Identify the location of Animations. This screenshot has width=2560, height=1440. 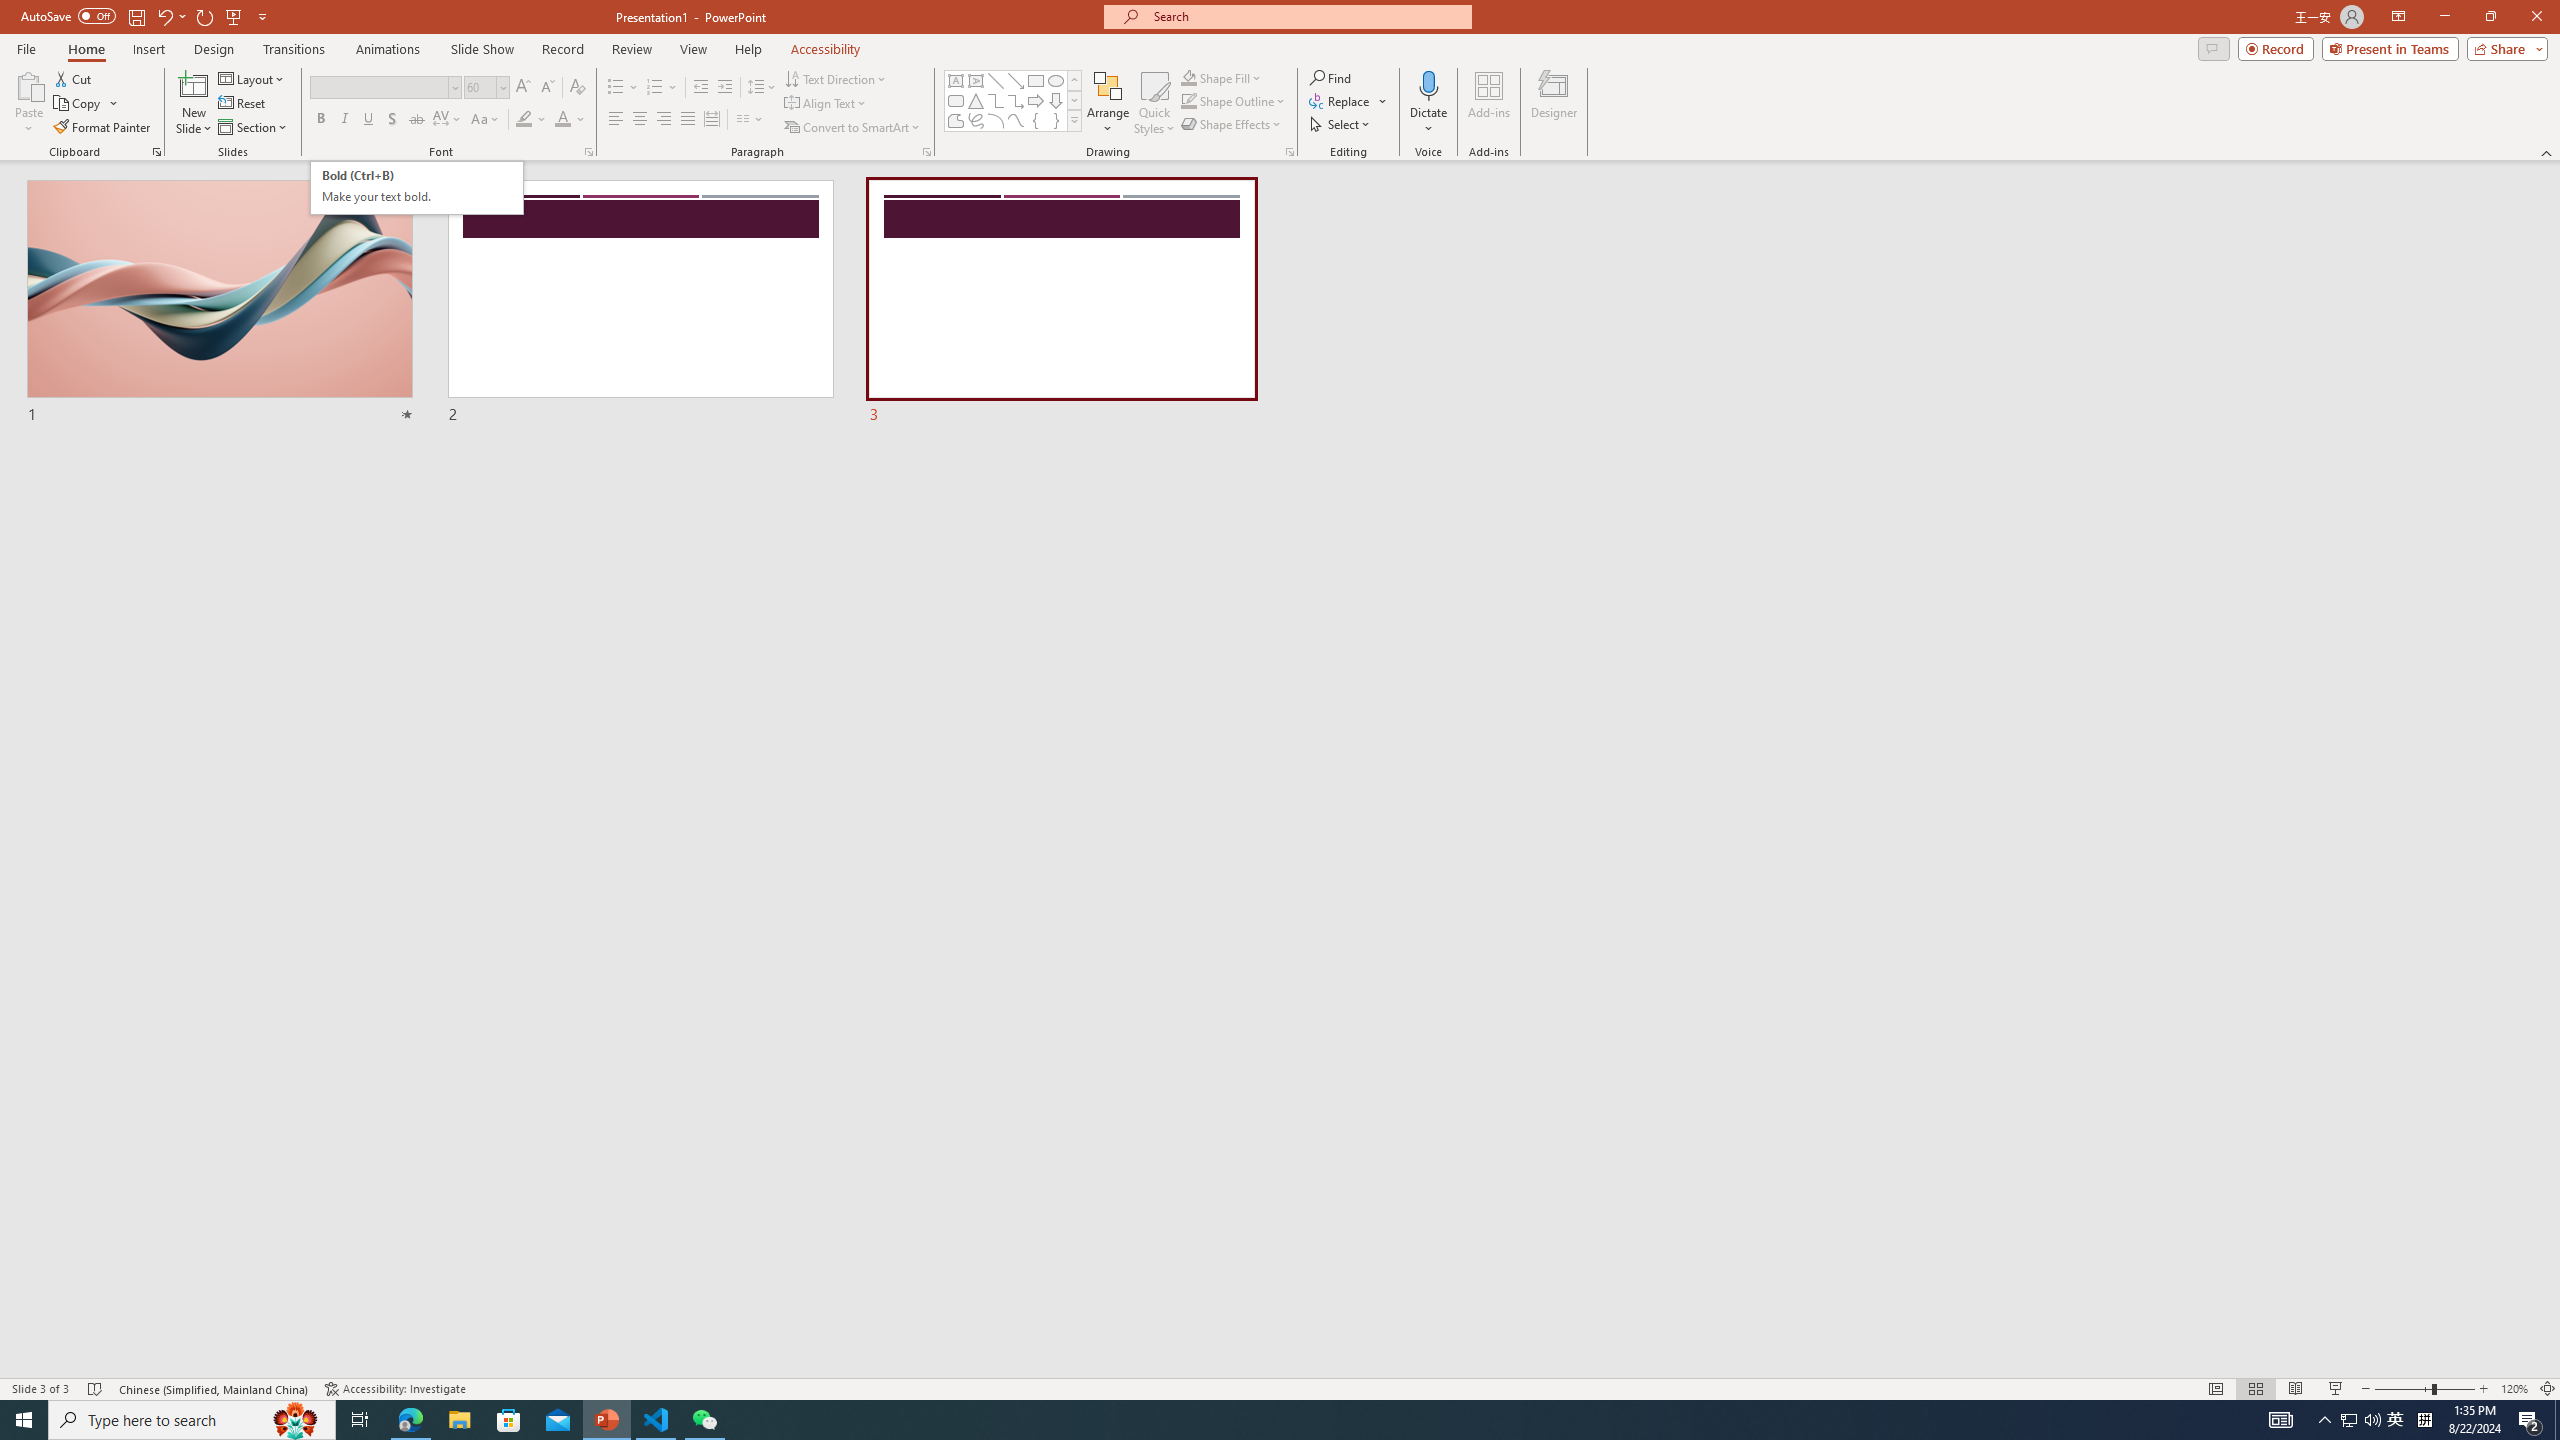
(388, 49).